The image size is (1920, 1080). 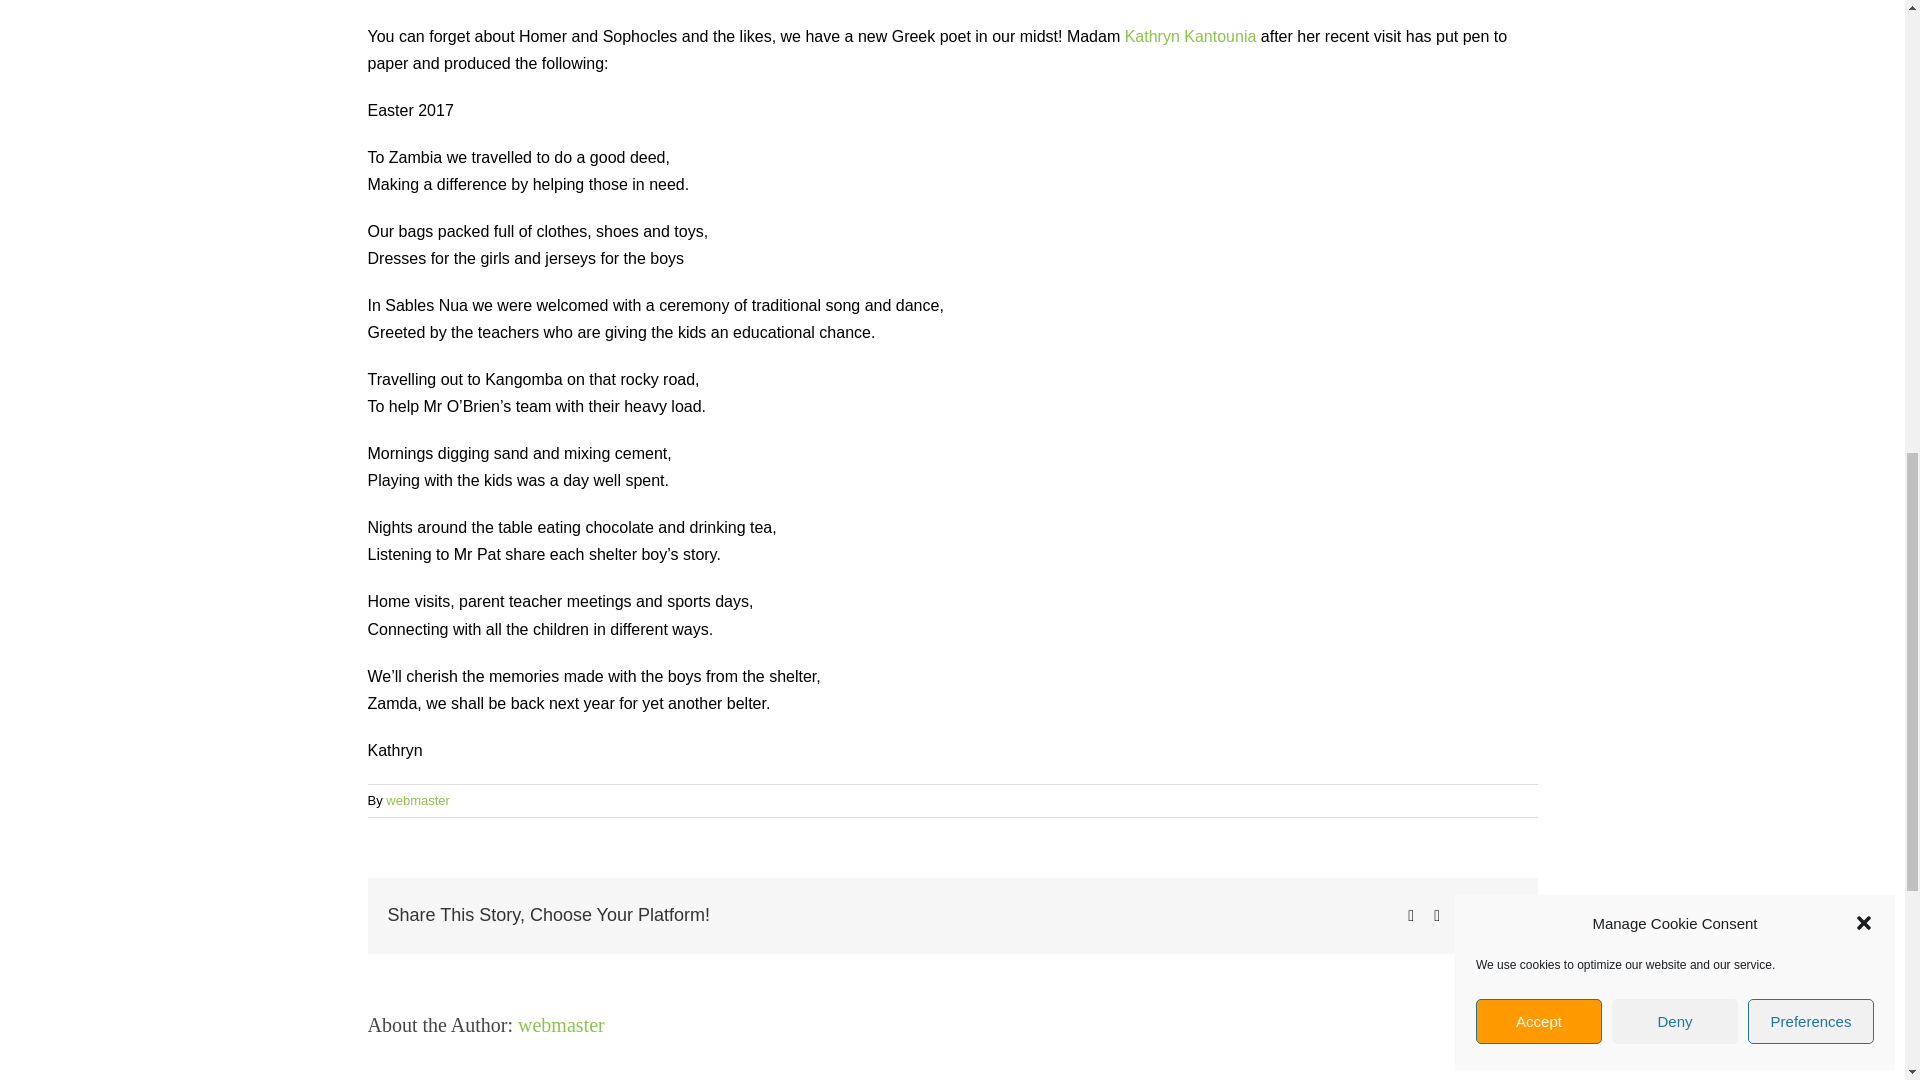 I want to click on Kathryn Kantounia, so click(x=1191, y=36).